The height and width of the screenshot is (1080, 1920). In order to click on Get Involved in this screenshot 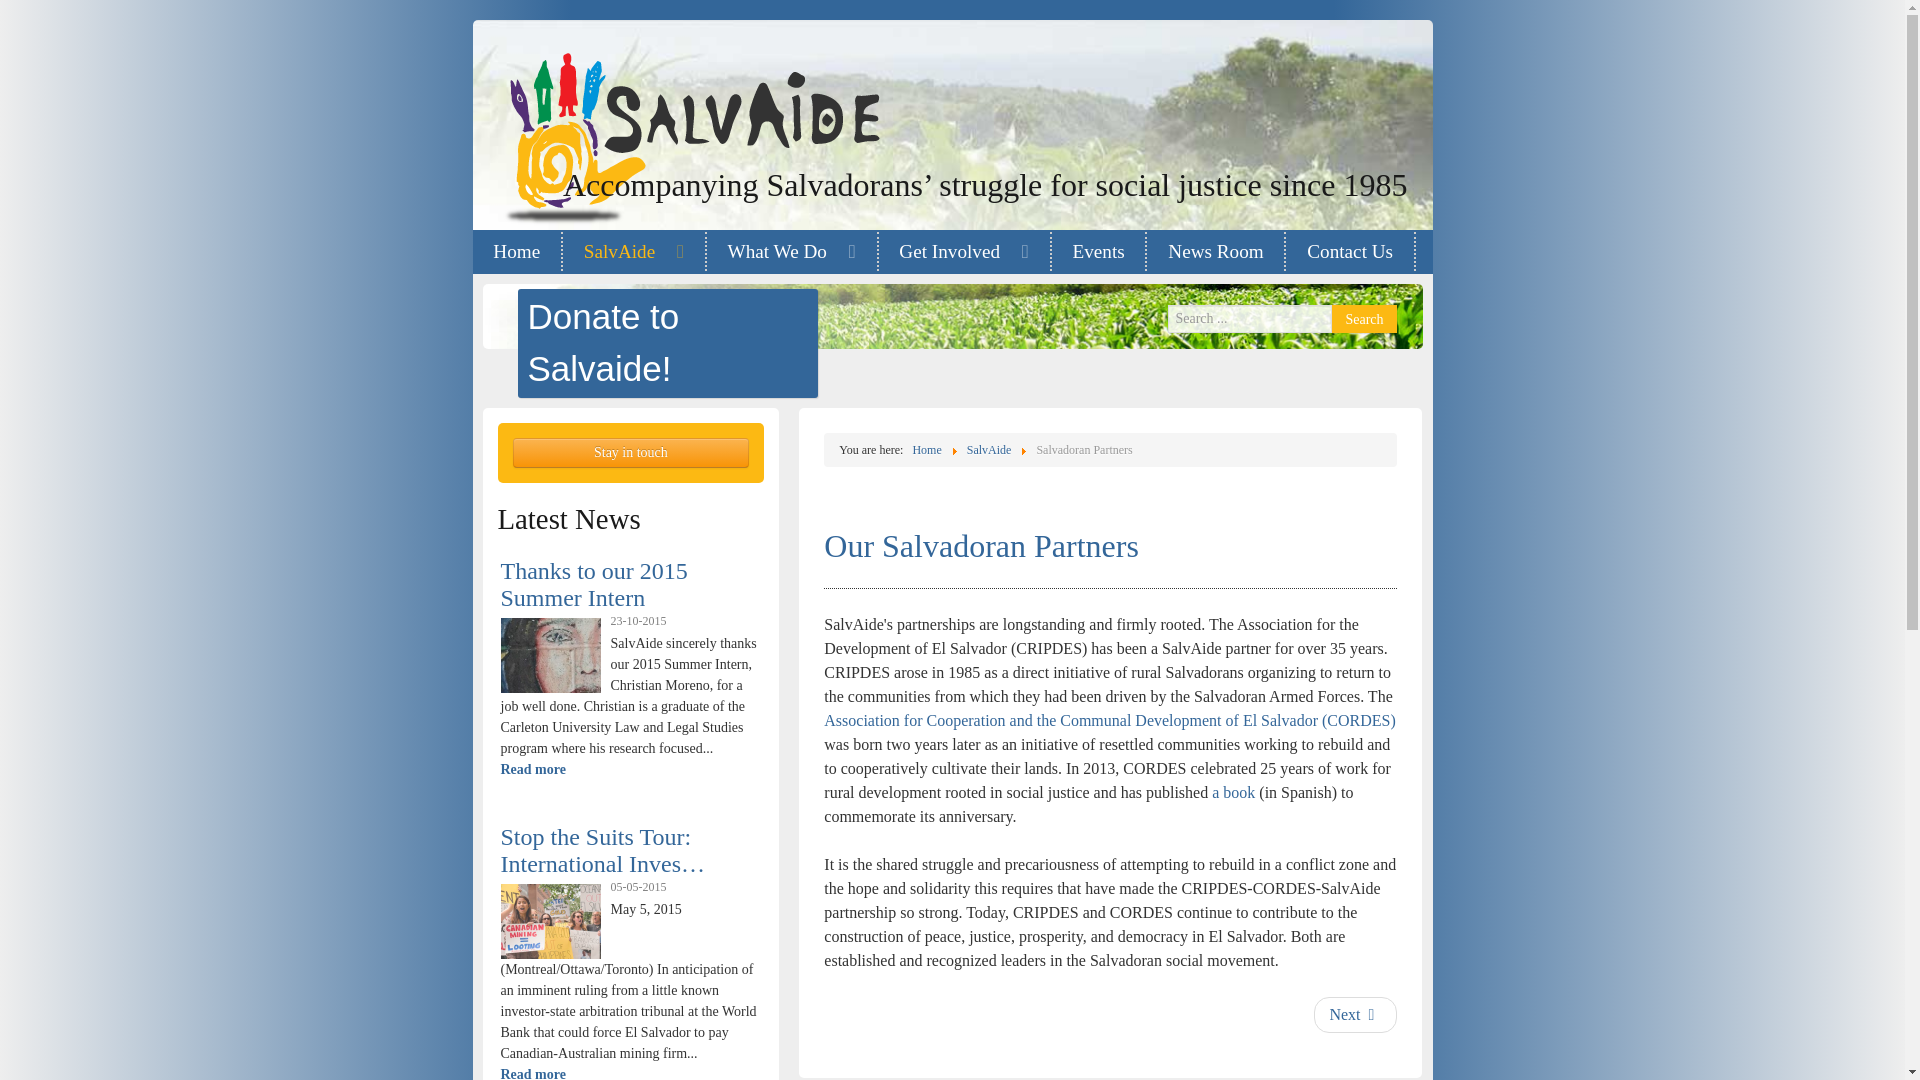, I will do `click(964, 252)`.